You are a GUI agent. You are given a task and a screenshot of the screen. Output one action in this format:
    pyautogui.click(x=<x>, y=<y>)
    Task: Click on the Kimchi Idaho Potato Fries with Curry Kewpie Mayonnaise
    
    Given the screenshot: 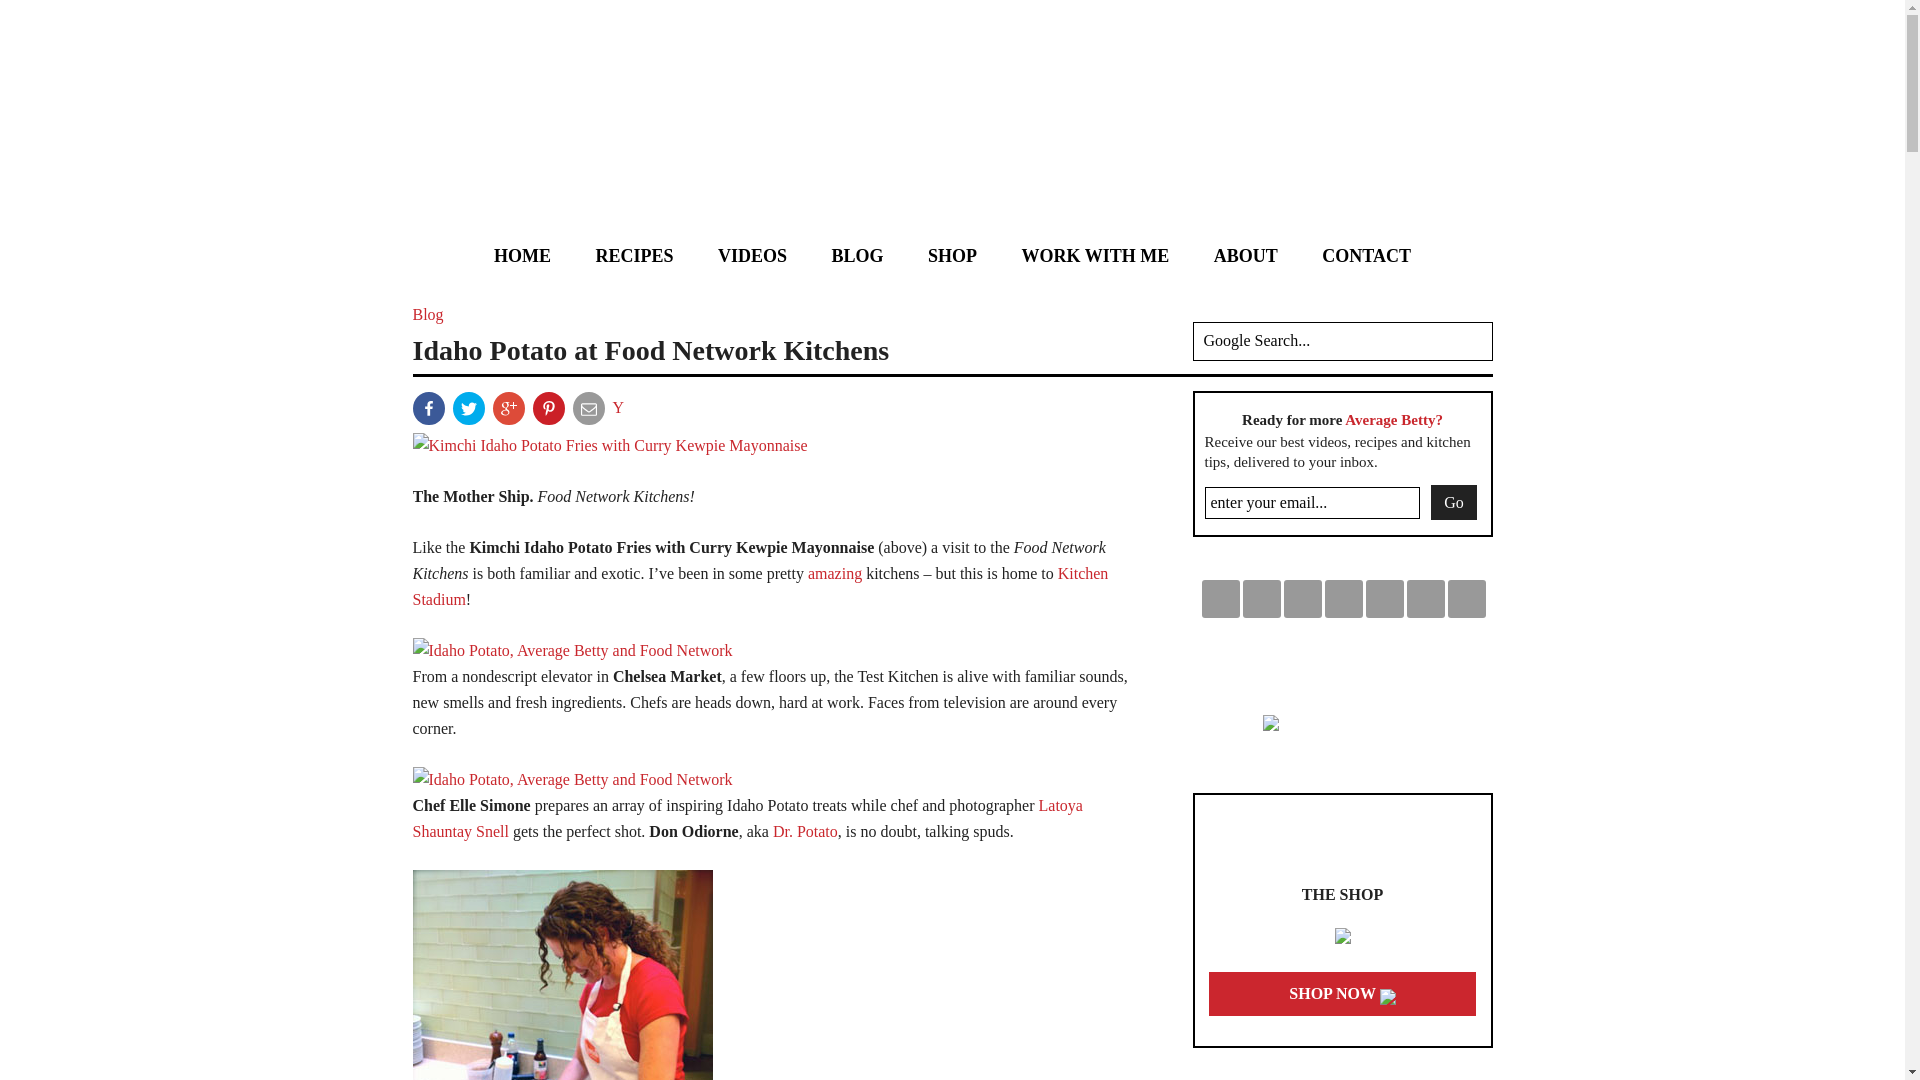 What is the action you would take?
    pyautogui.click(x=609, y=445)
    